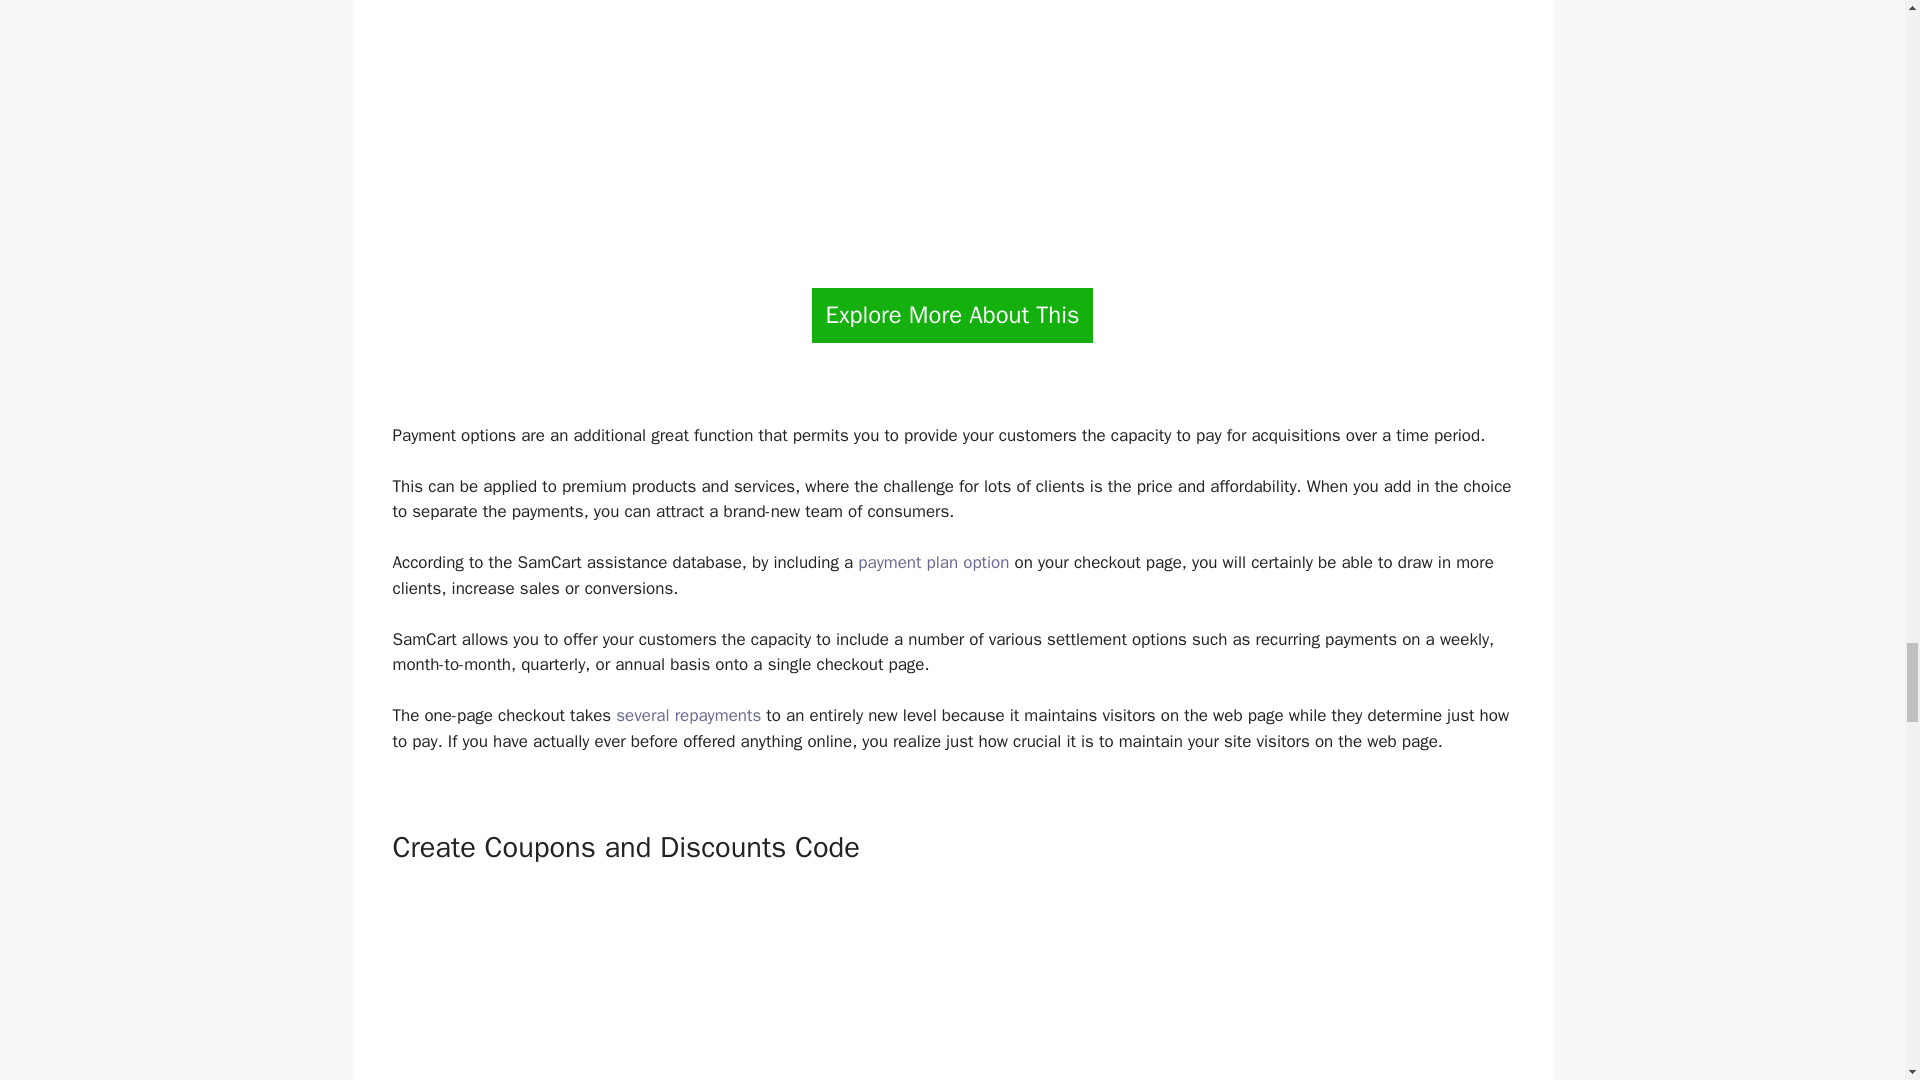 The width and height of the screenshot is (1920, 1080). What do you see at coordinates (952, 316) in the screenshot?
I see `Explore More About This` at bounding box center [952, 316].